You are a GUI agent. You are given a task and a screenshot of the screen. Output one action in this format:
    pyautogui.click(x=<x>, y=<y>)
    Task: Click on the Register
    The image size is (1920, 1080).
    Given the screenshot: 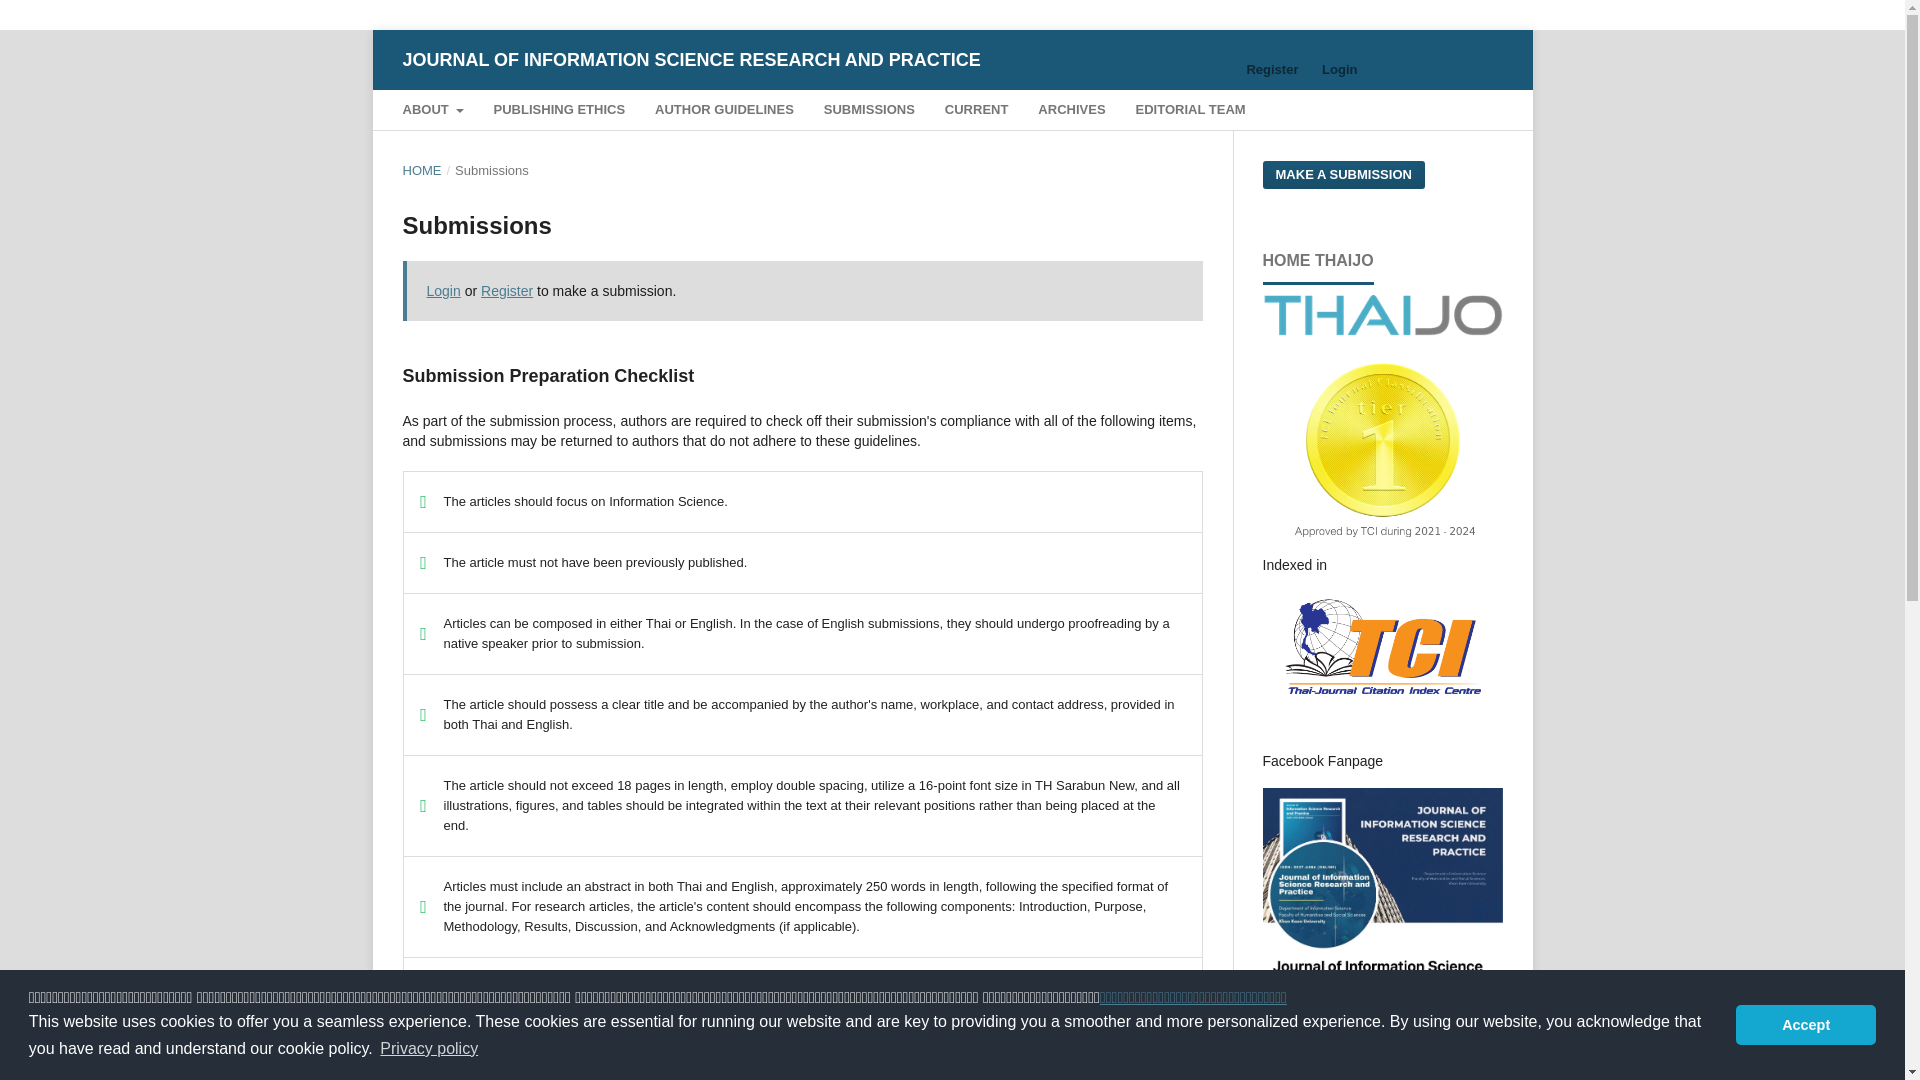 What is the action you would take?
    pyautogui.click(x=507, y=290)
    